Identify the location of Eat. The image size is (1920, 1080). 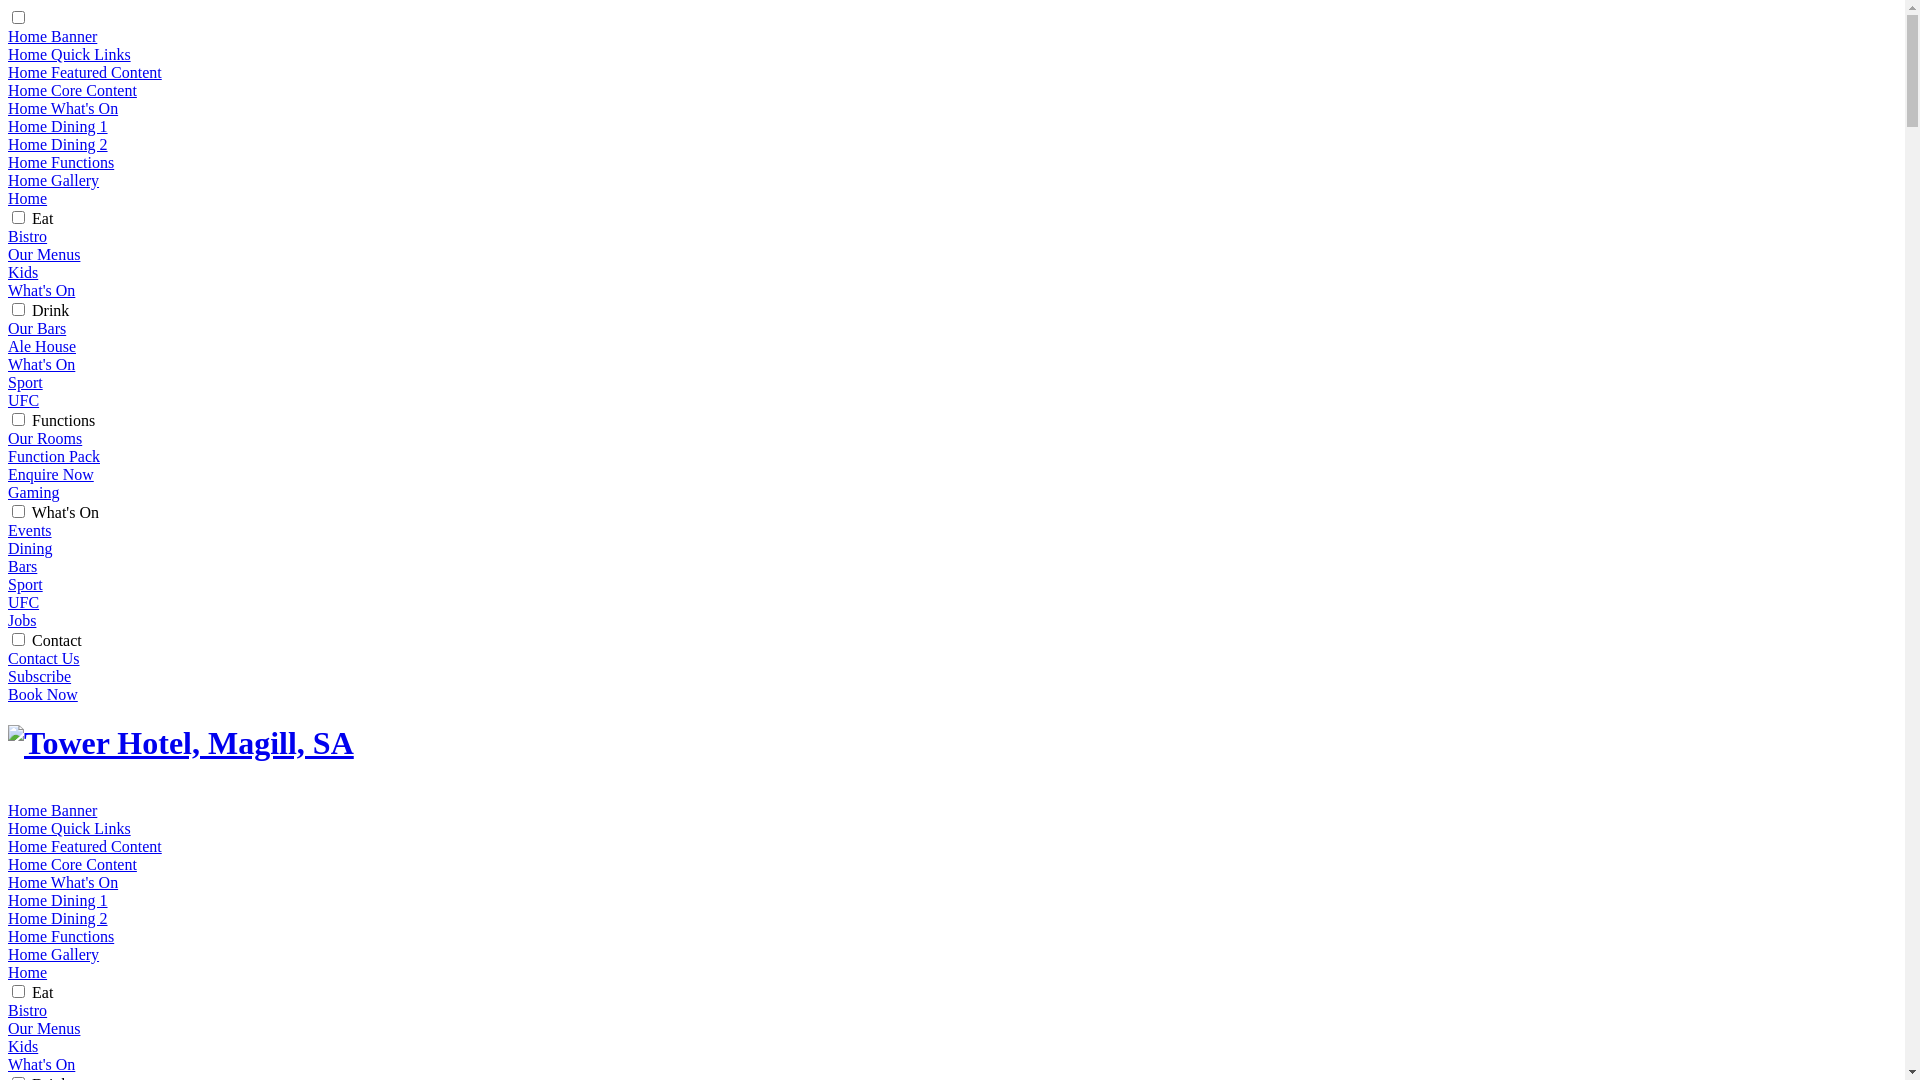
(42, 992).